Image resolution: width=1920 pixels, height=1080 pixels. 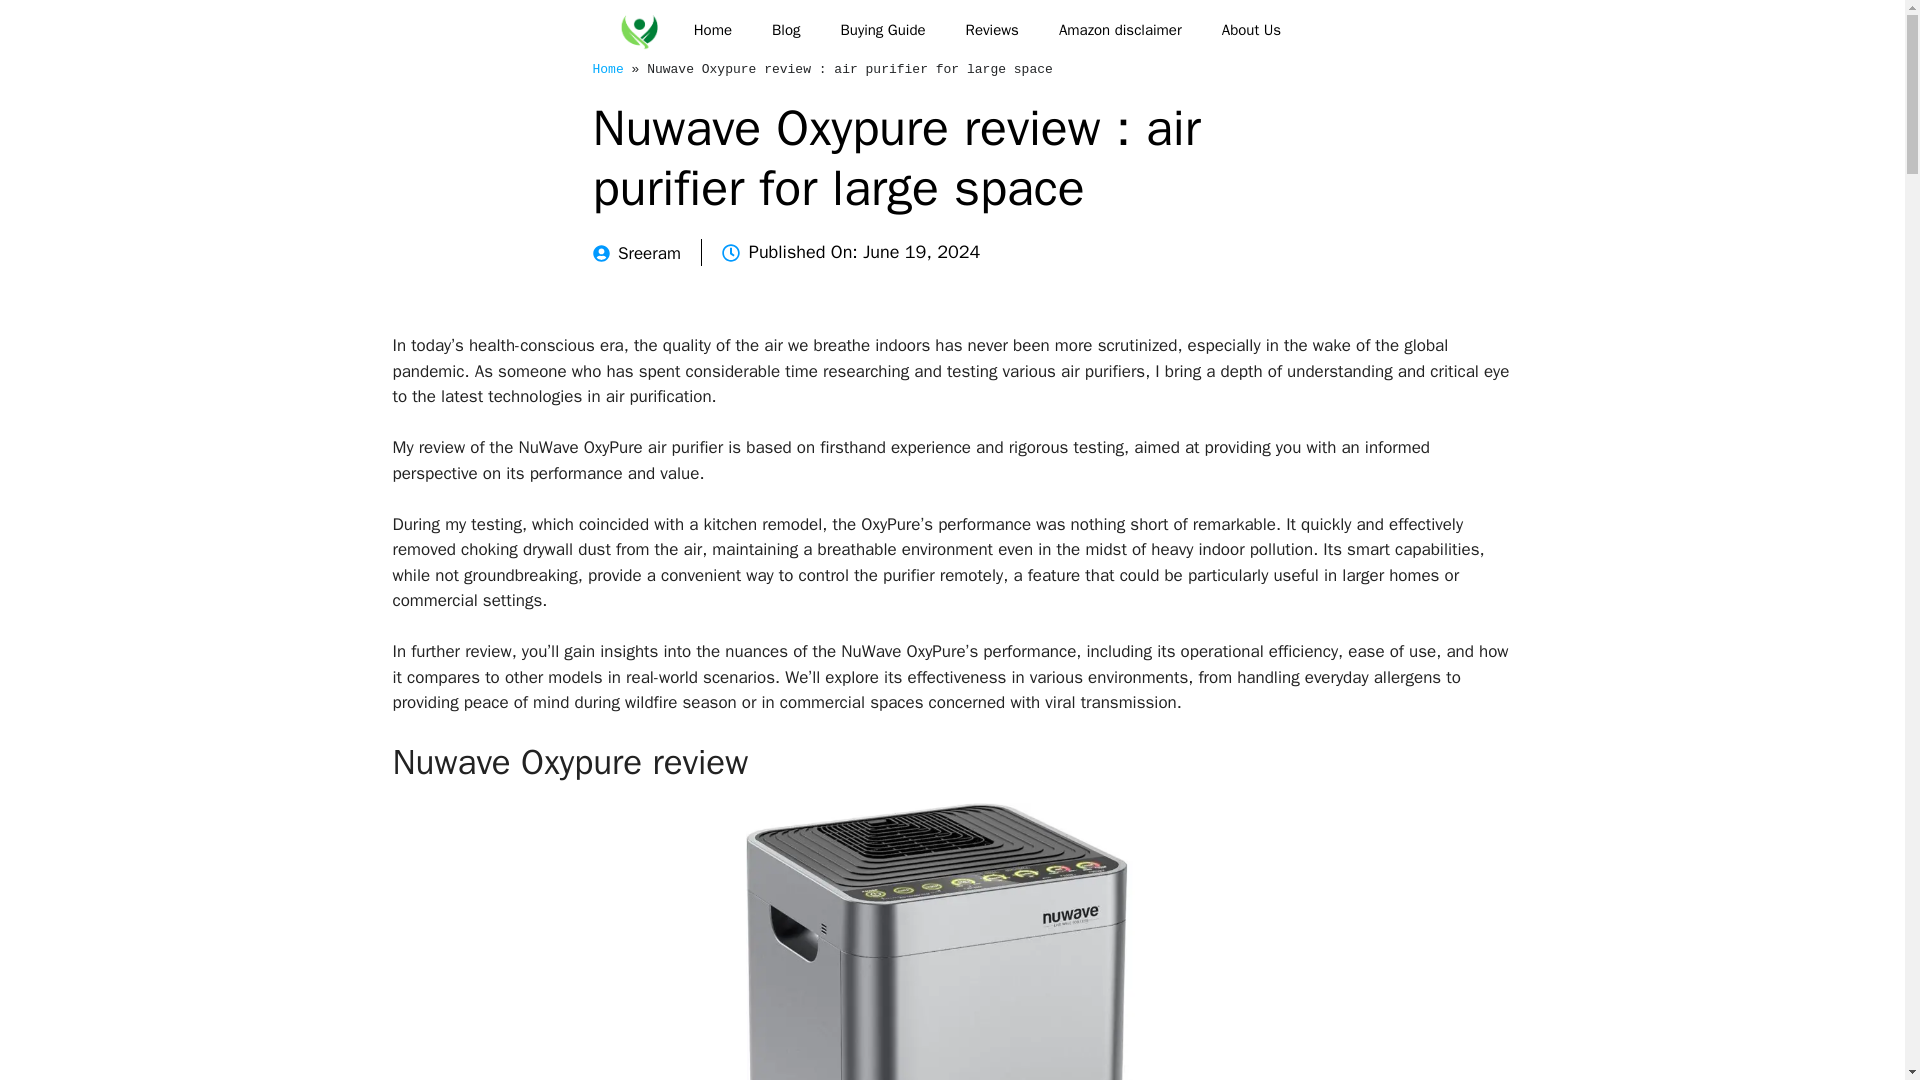 What do you see at coordinates (1120, 30) in the screenshot?
I see `Amazon disclaimer` at bounding box center [1120, 30].